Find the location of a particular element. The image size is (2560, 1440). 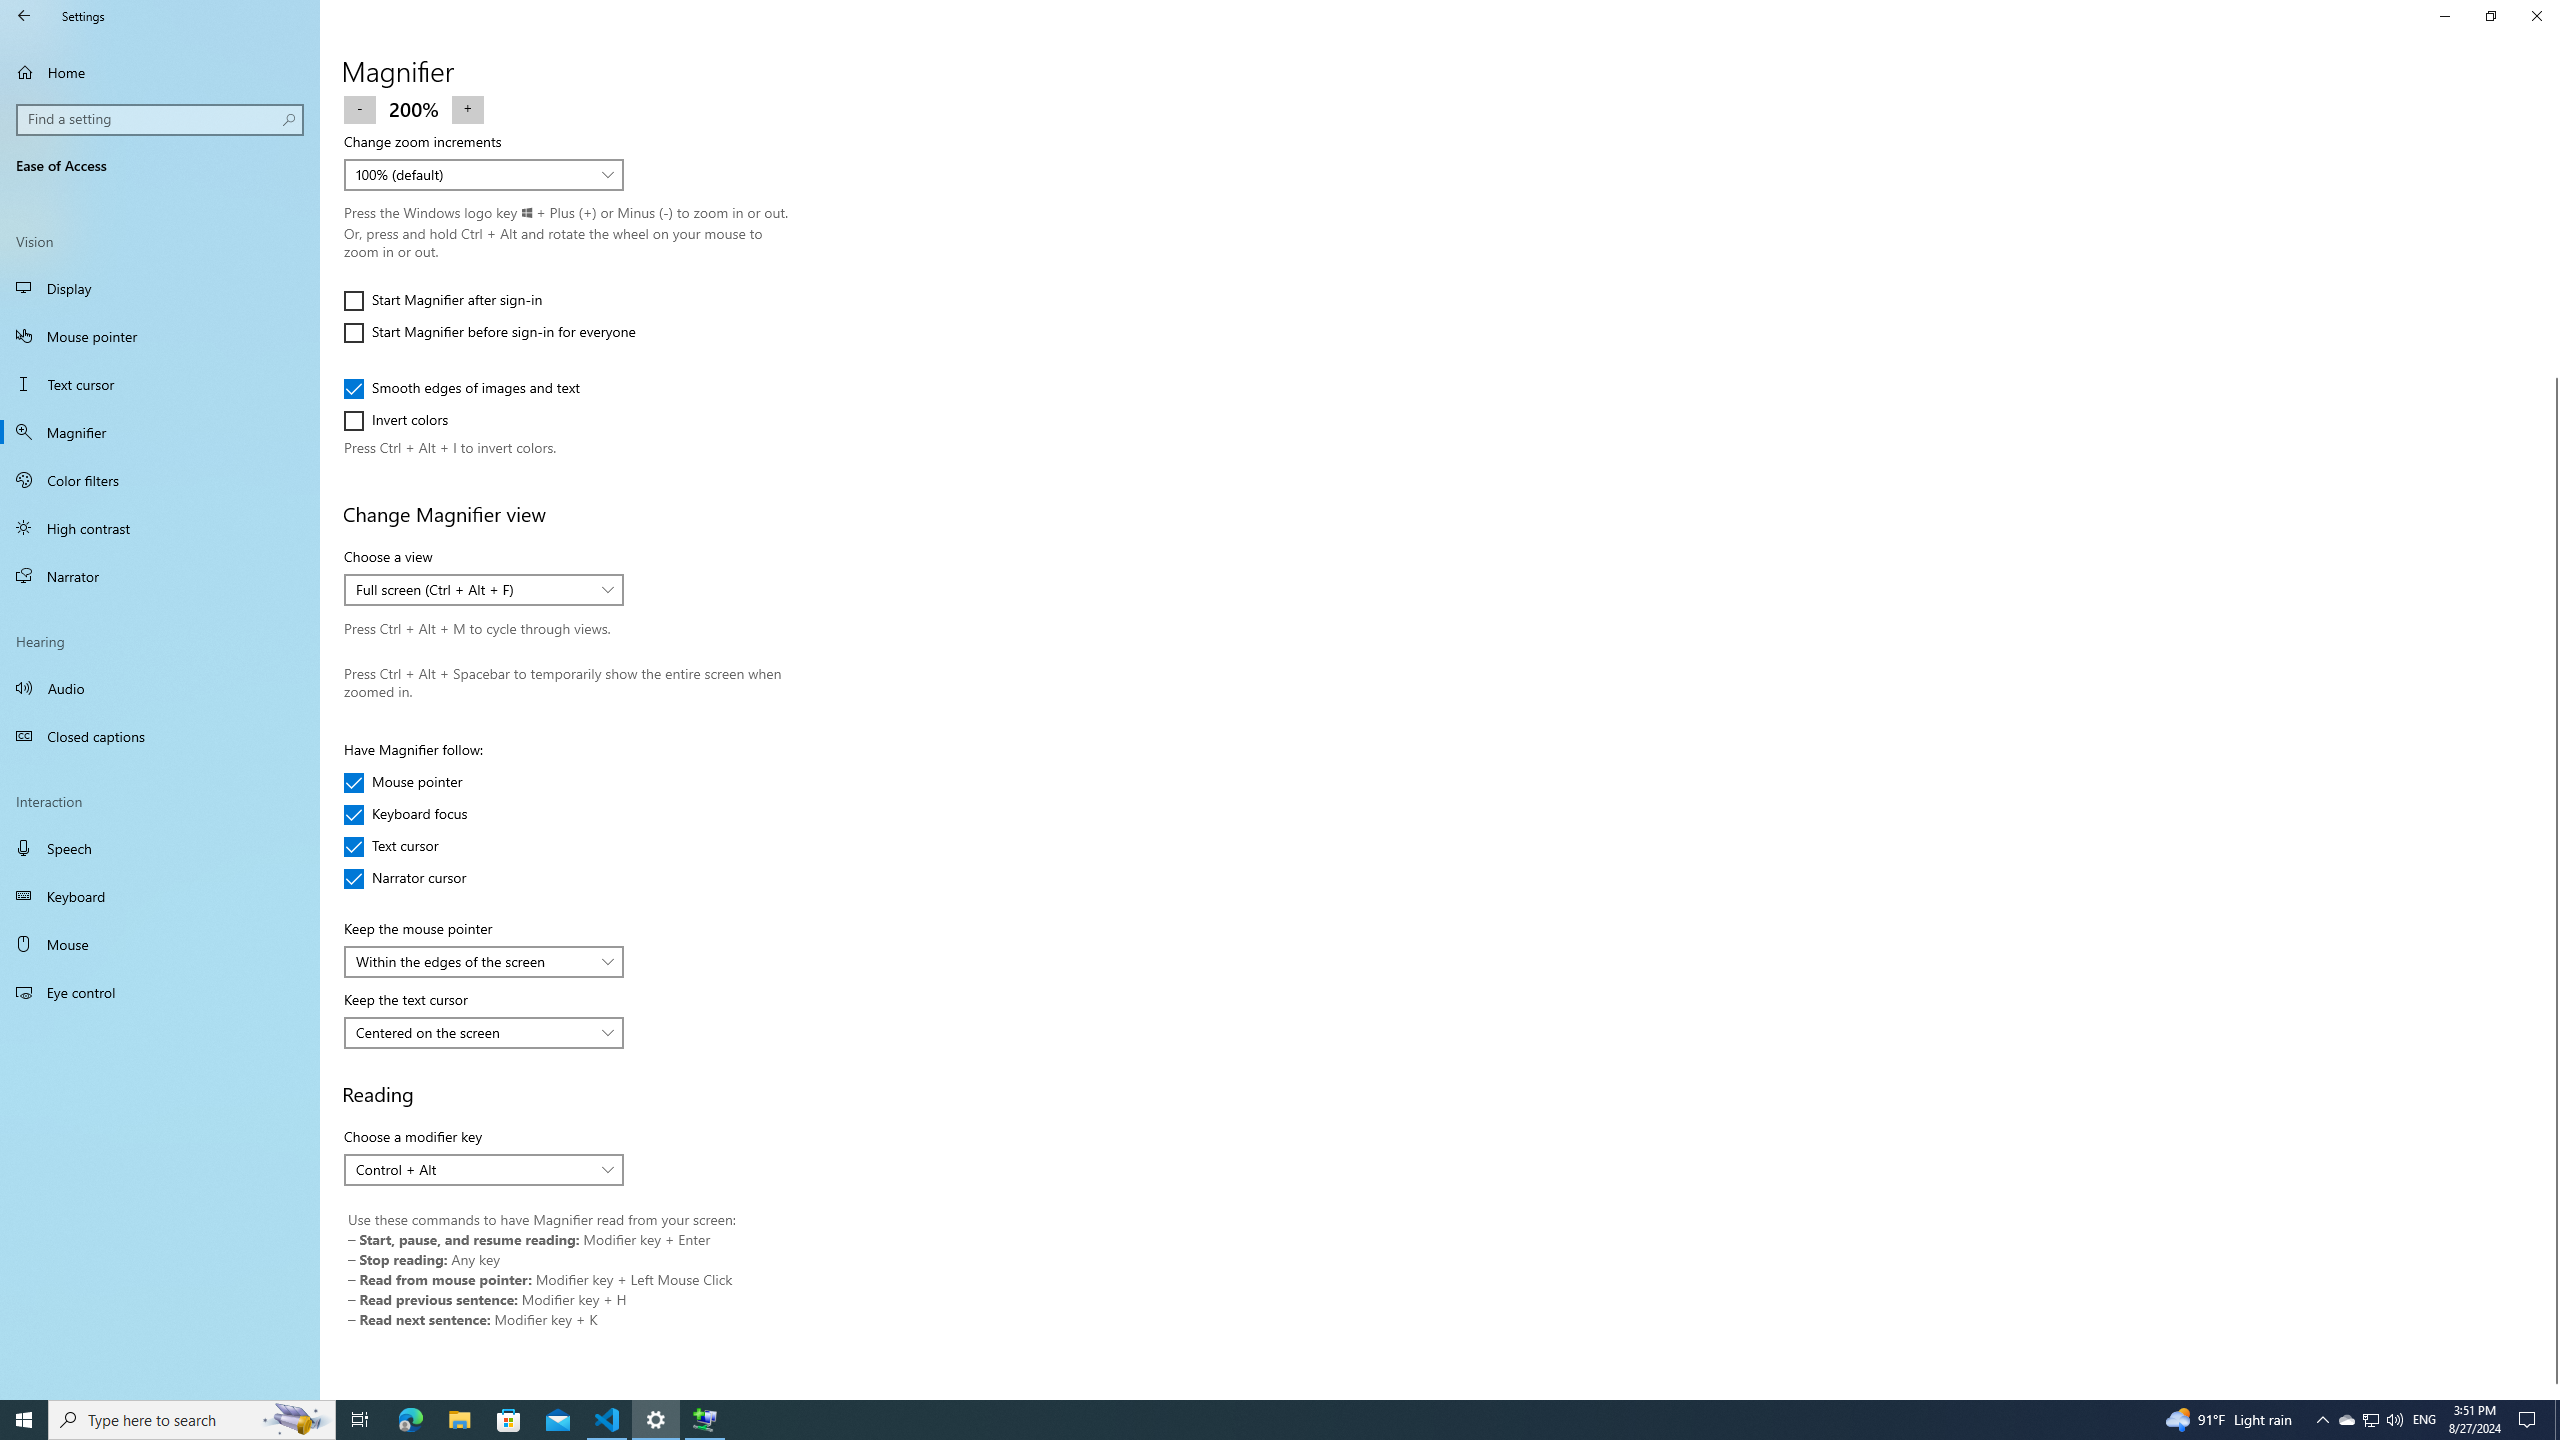

Eye control is located at coordinates (160, 992).